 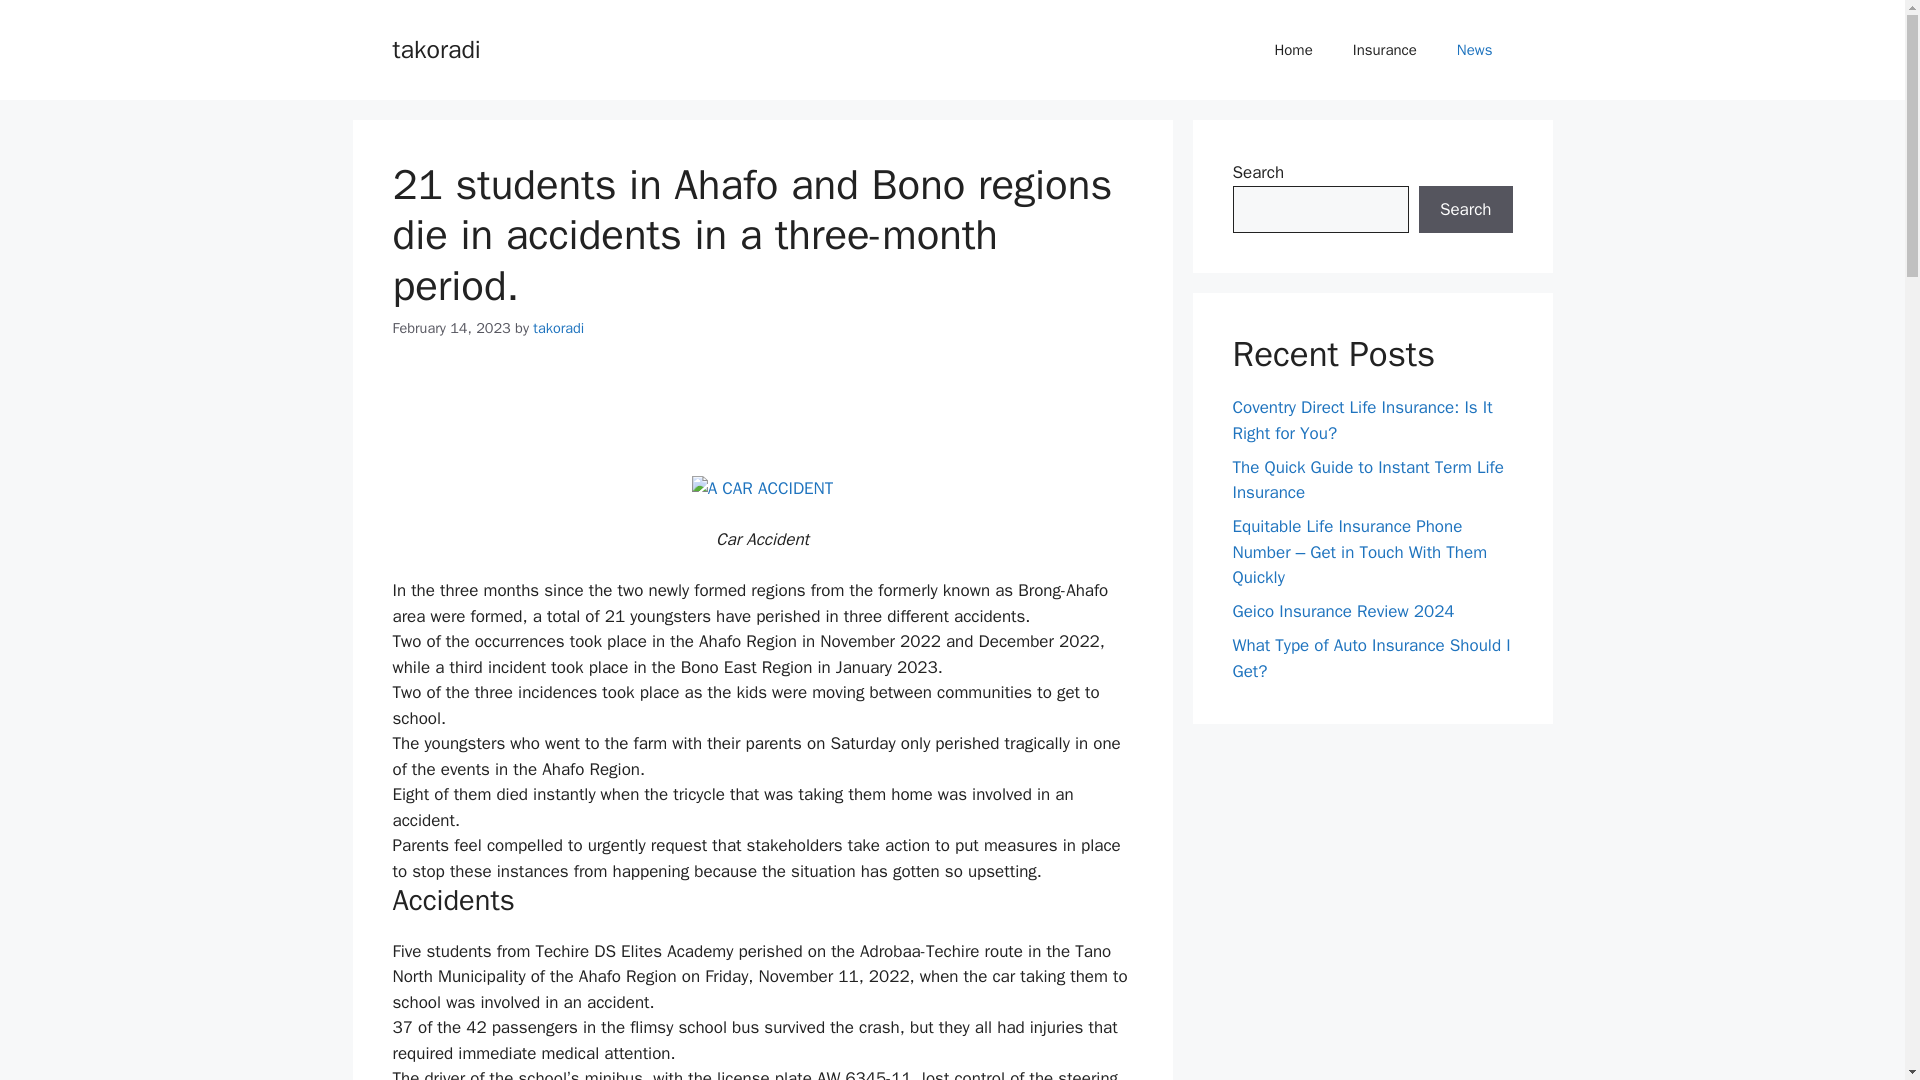 What do you see at coordinates (1368, 479) in the screenshot?
I see `The Quick Guide to Instant Term Life Insurance` at bounding box center [1368, 479].